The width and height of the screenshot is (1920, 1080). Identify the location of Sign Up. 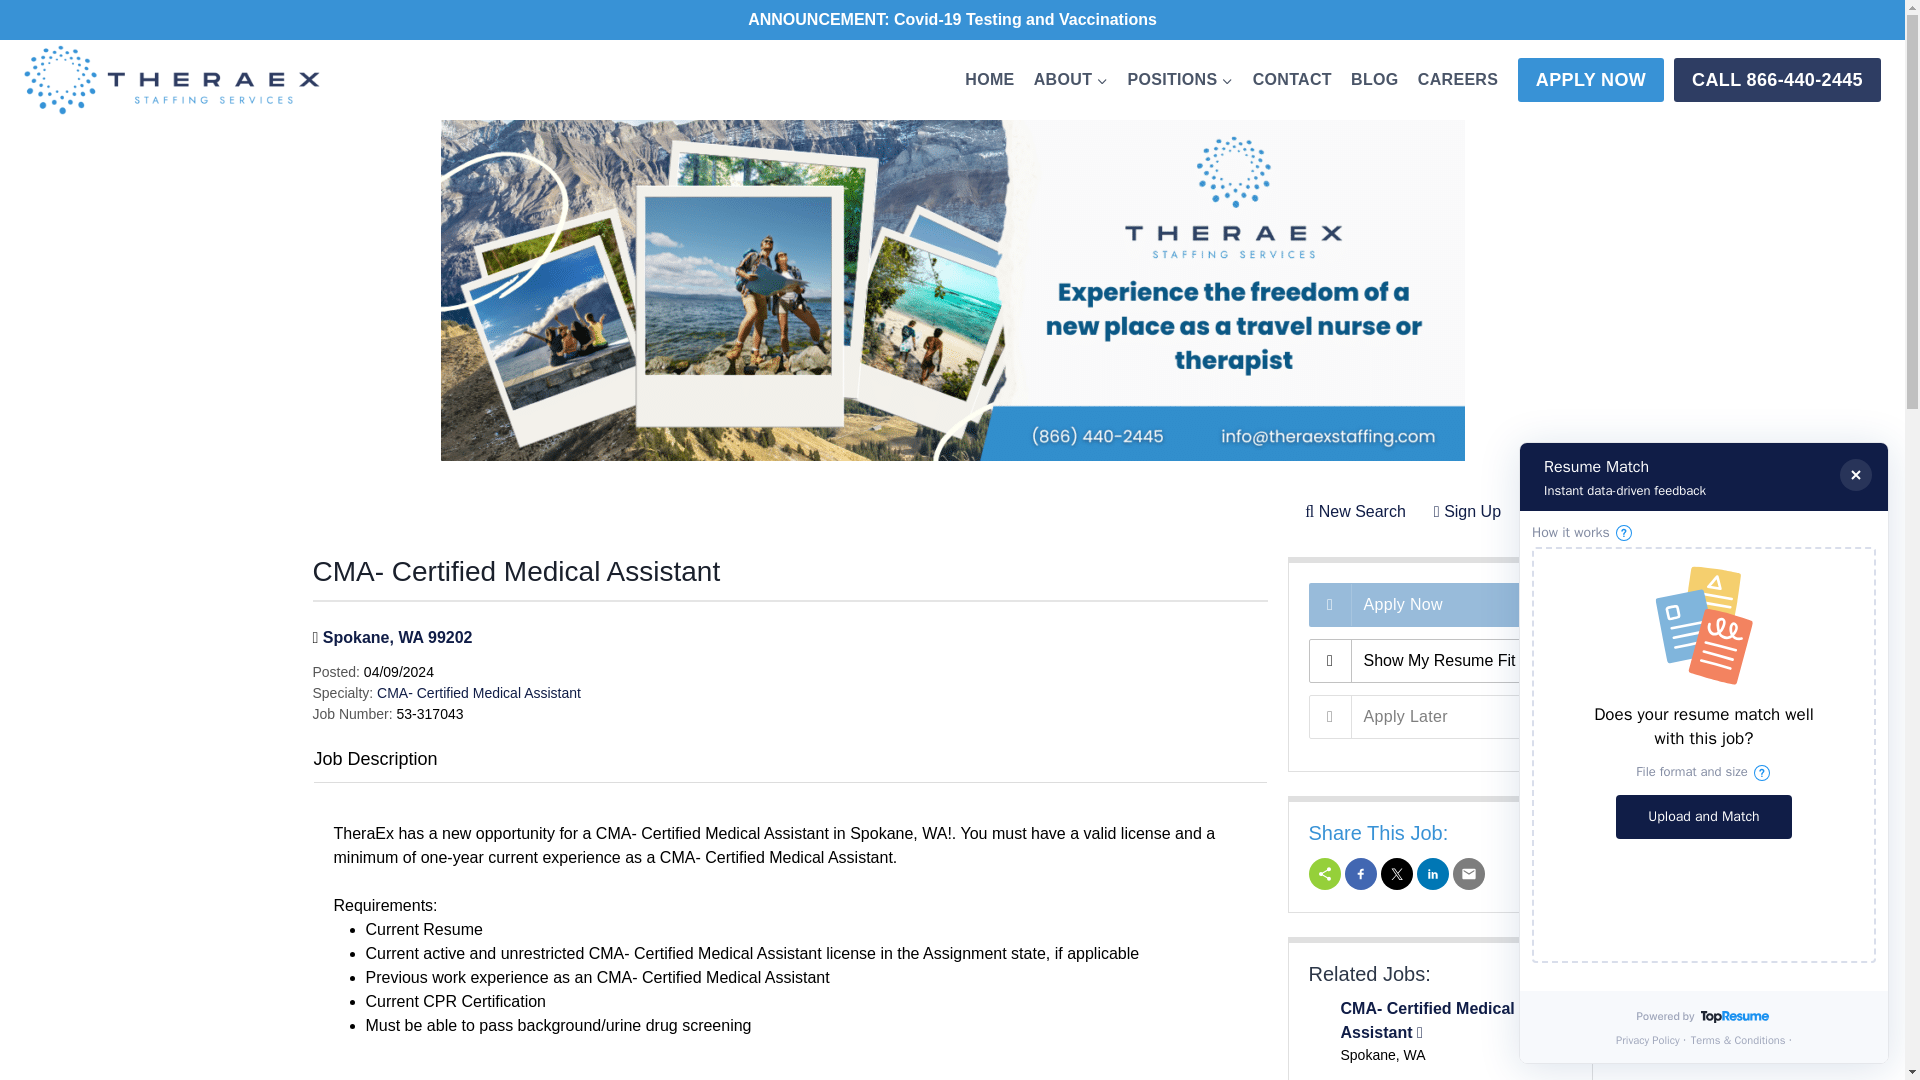
(1467, 512).